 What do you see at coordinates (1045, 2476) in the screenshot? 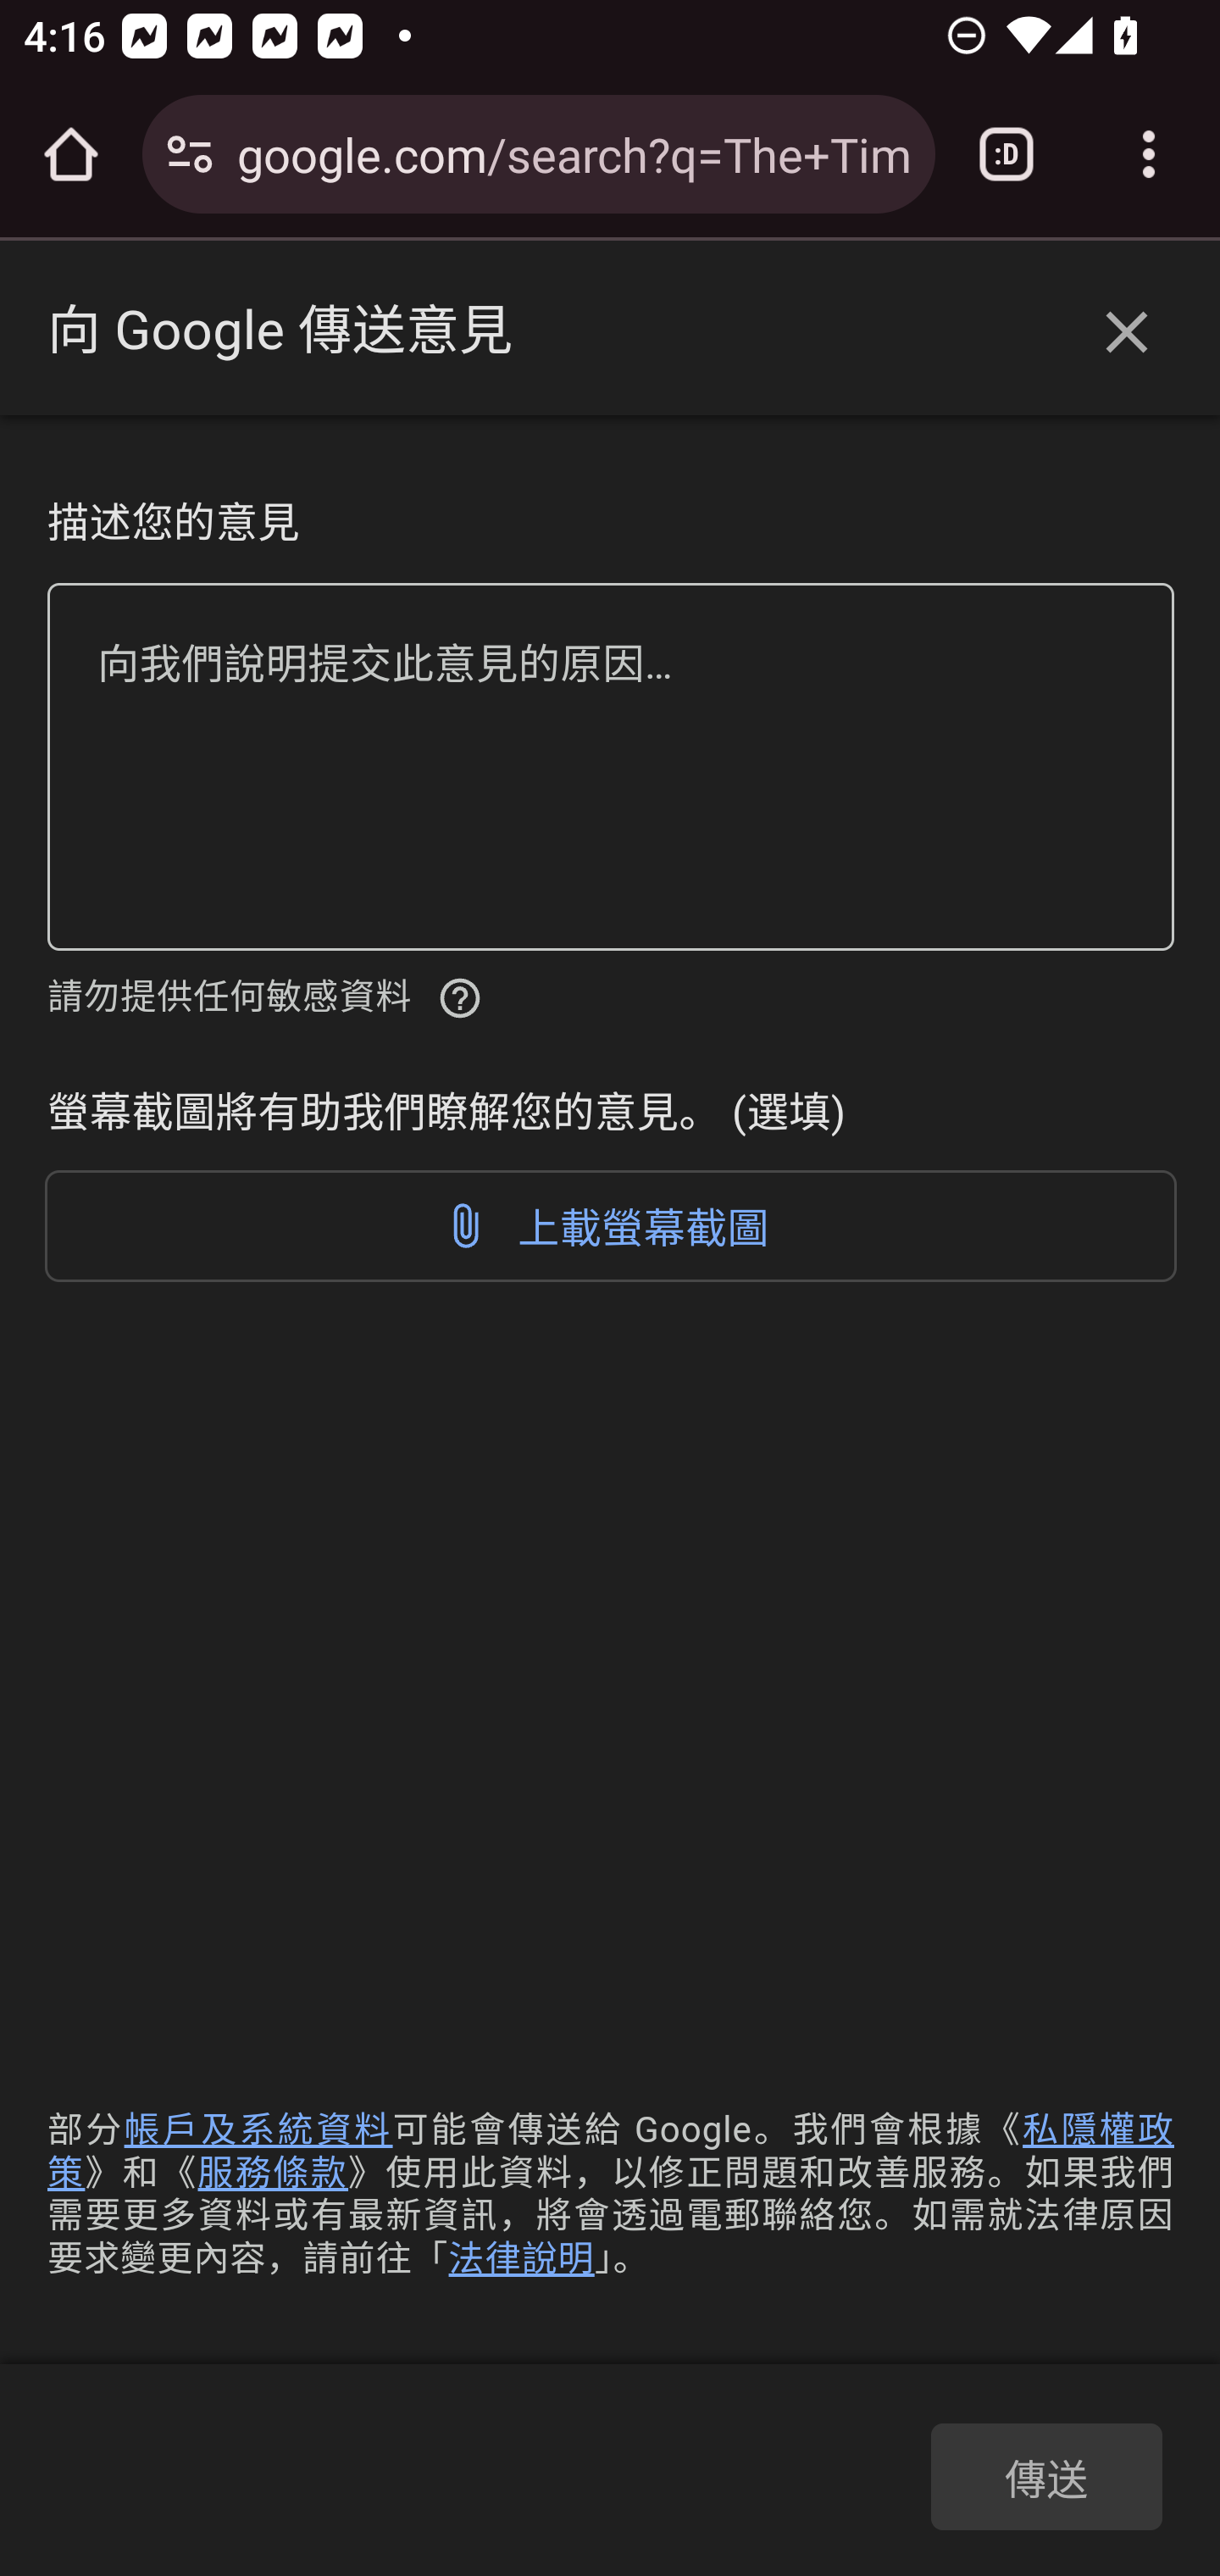
I see `傳送掣，停用咗。除了標示為選填的問題之外，所有問題均需回答` at bounding box center [1045, 2476].